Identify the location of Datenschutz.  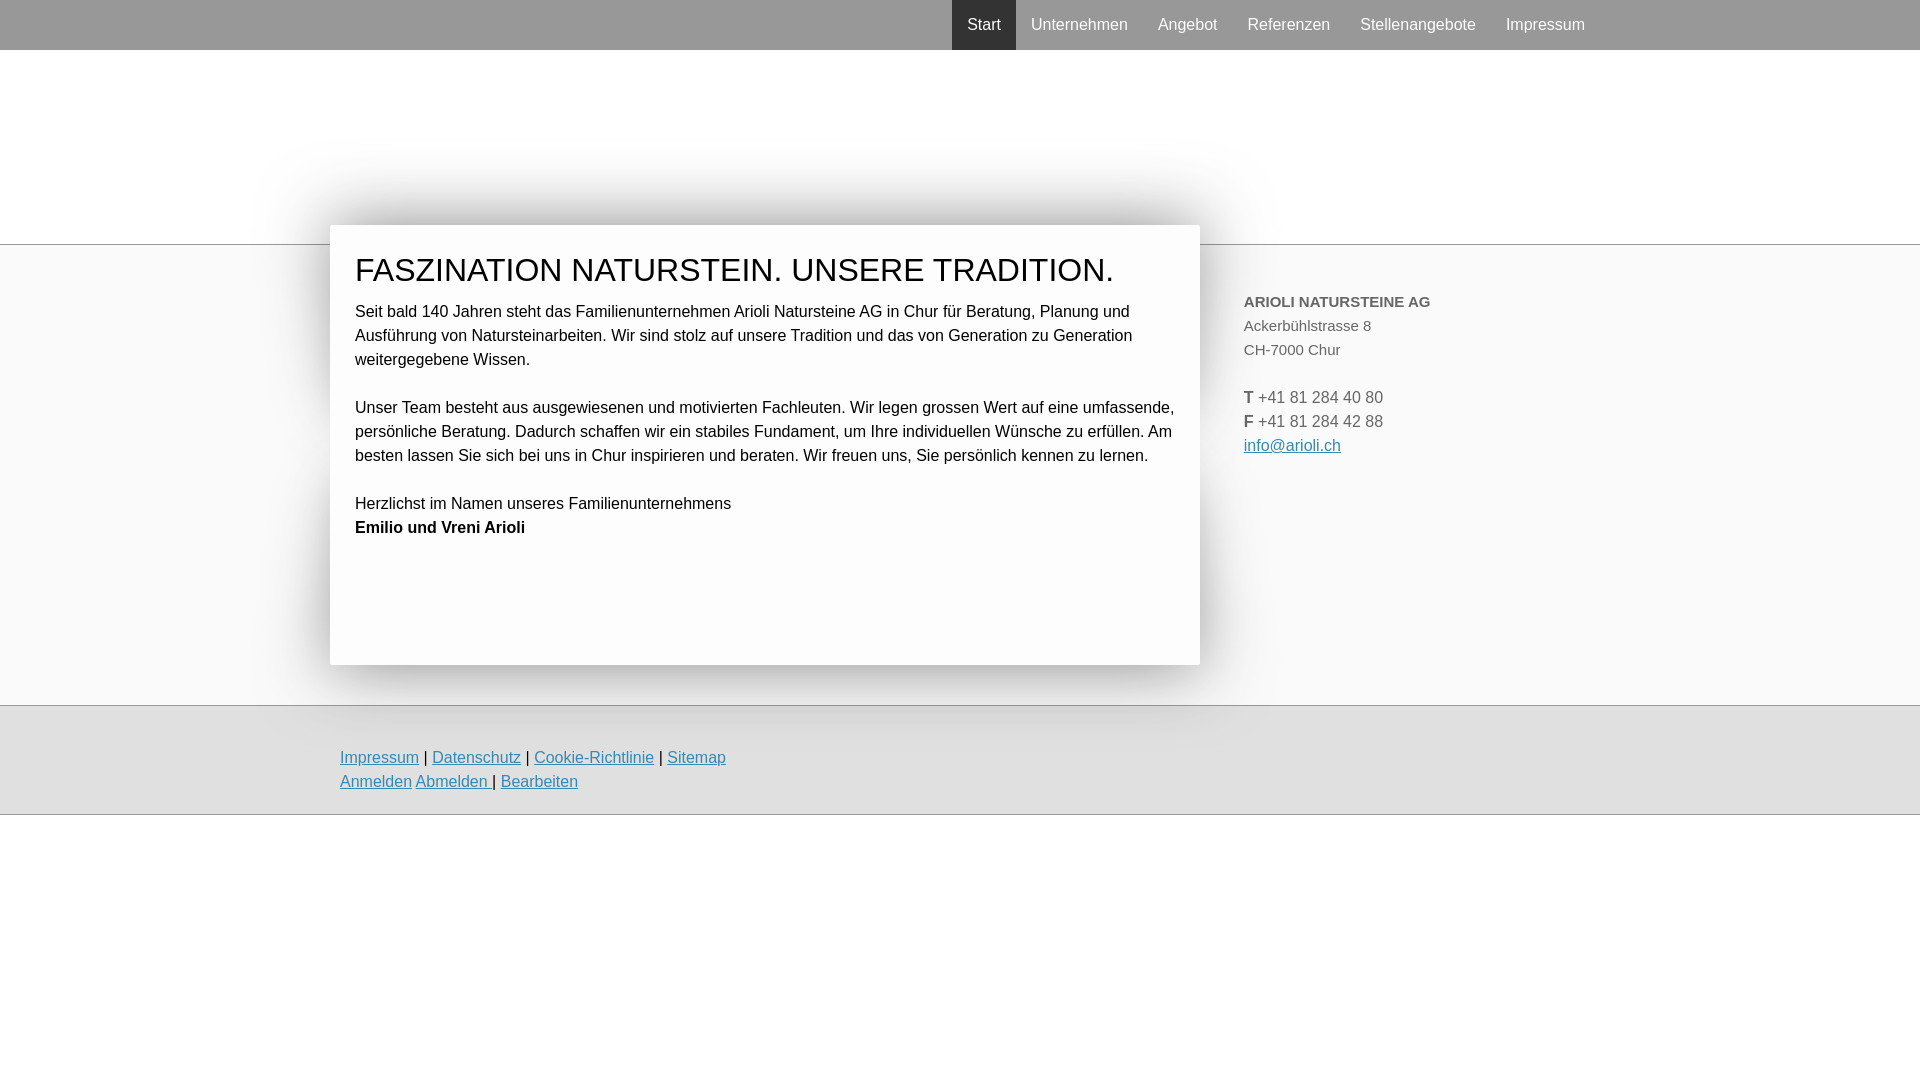
(476, 758).